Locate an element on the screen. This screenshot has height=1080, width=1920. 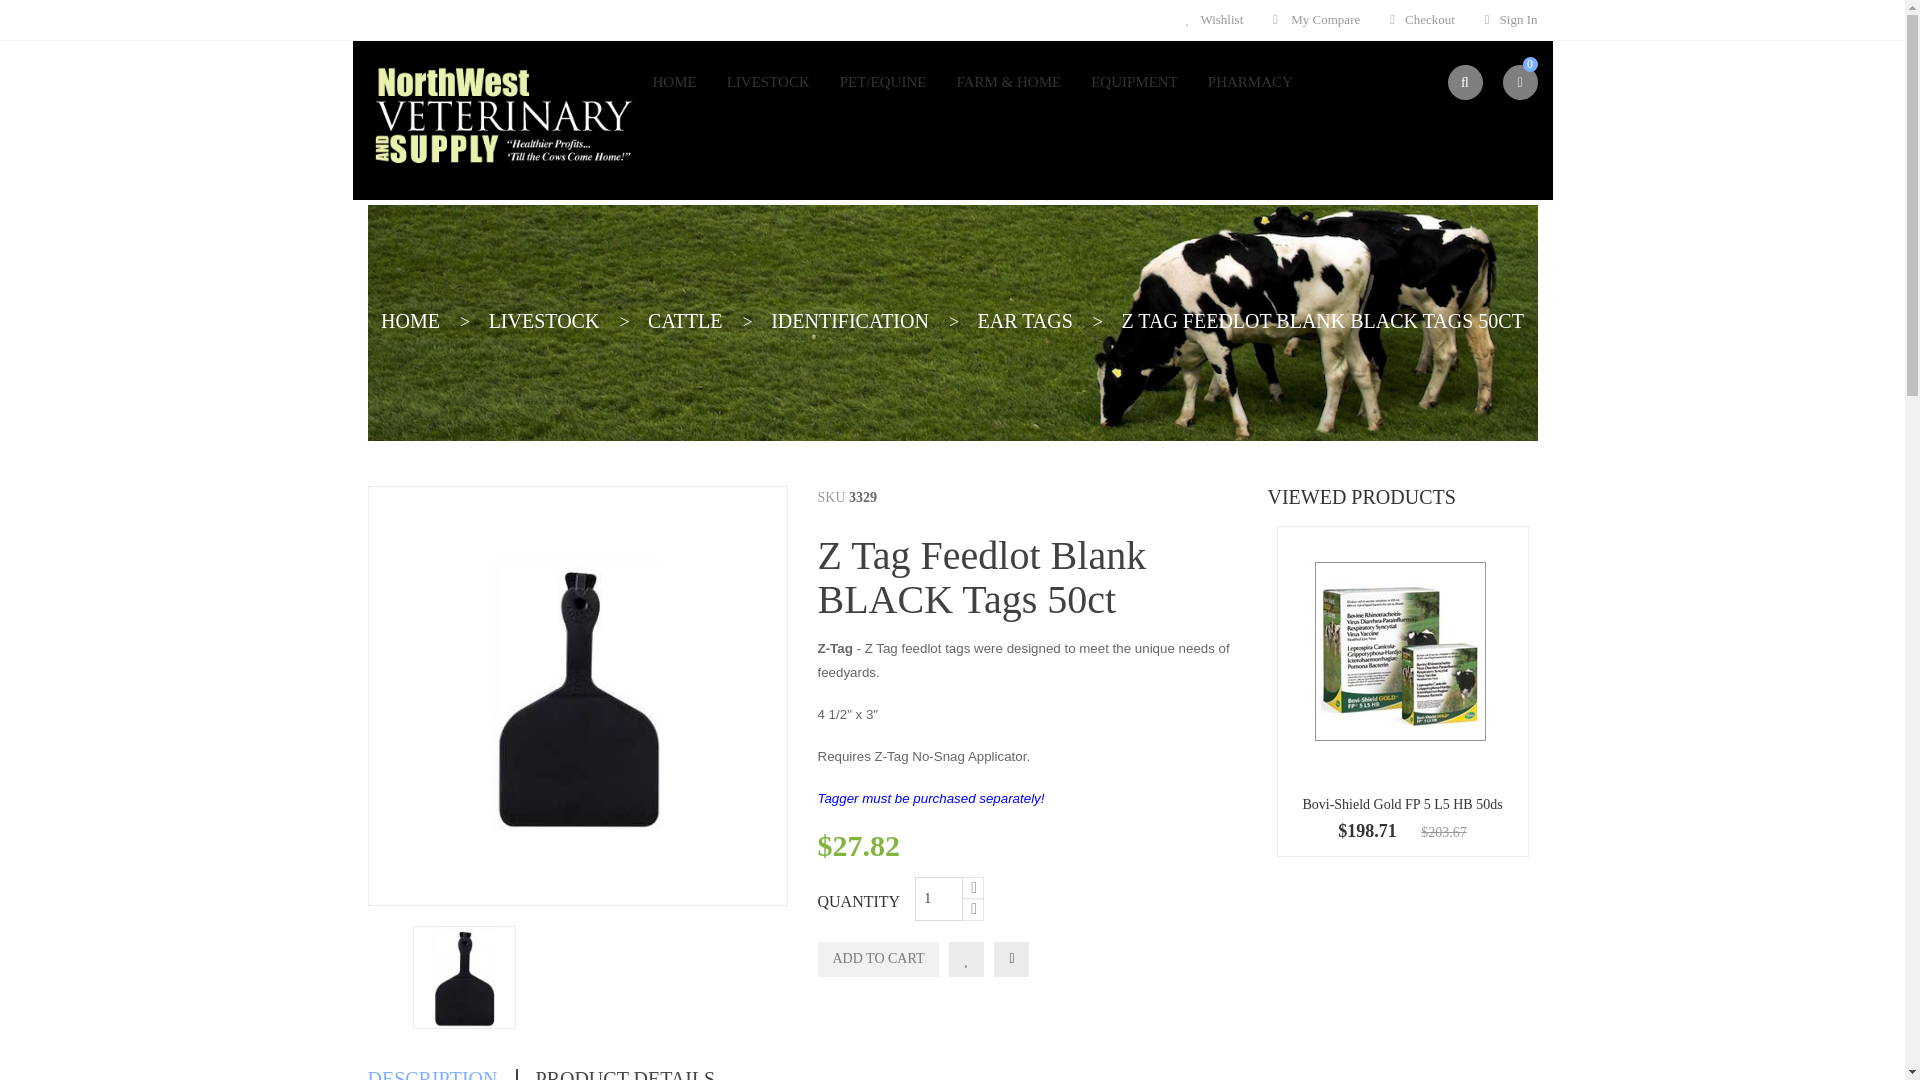
POULTRY is located at coordinates (534, 132).